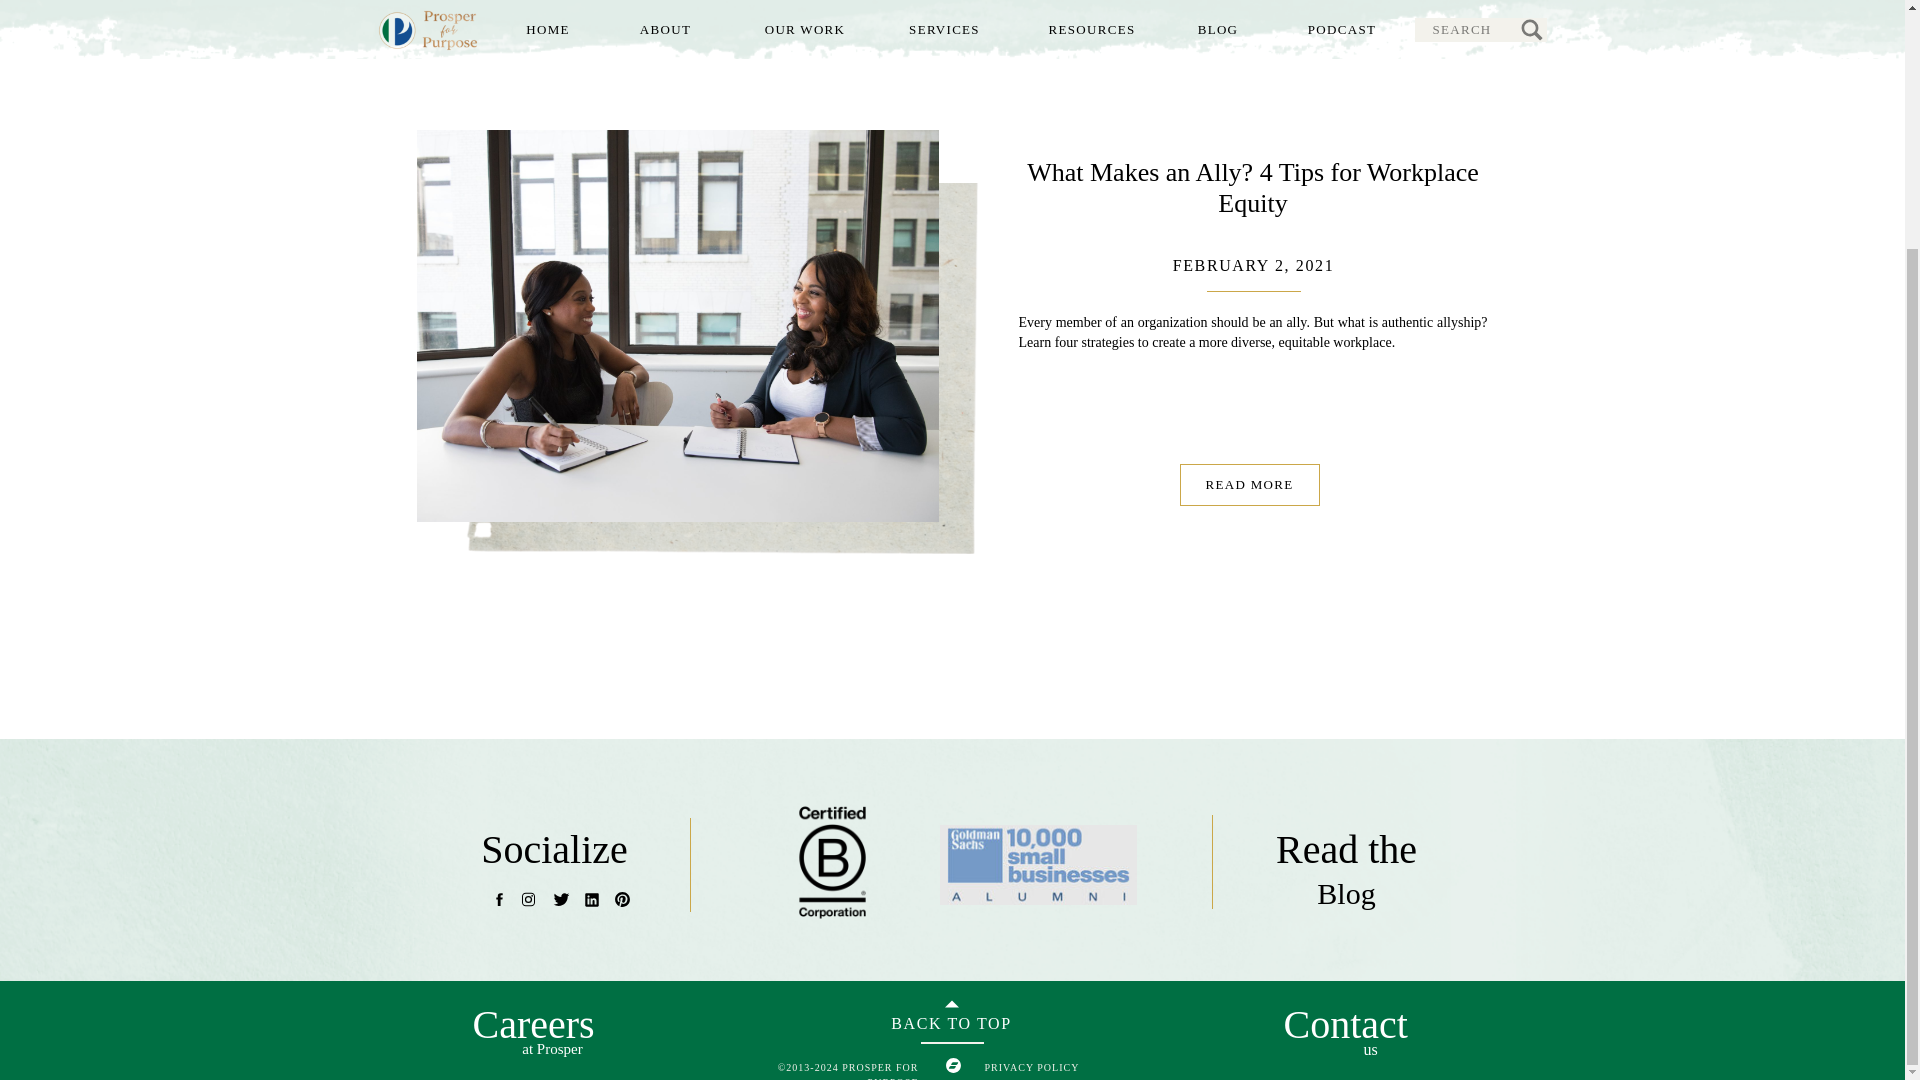 The height and width of the screenshot is (1080, 1920). What do you see at coordinates (1074, 1066) in the screenshot?
I see `PRIVACY POLICY` at bounding box center [1074, 1066].